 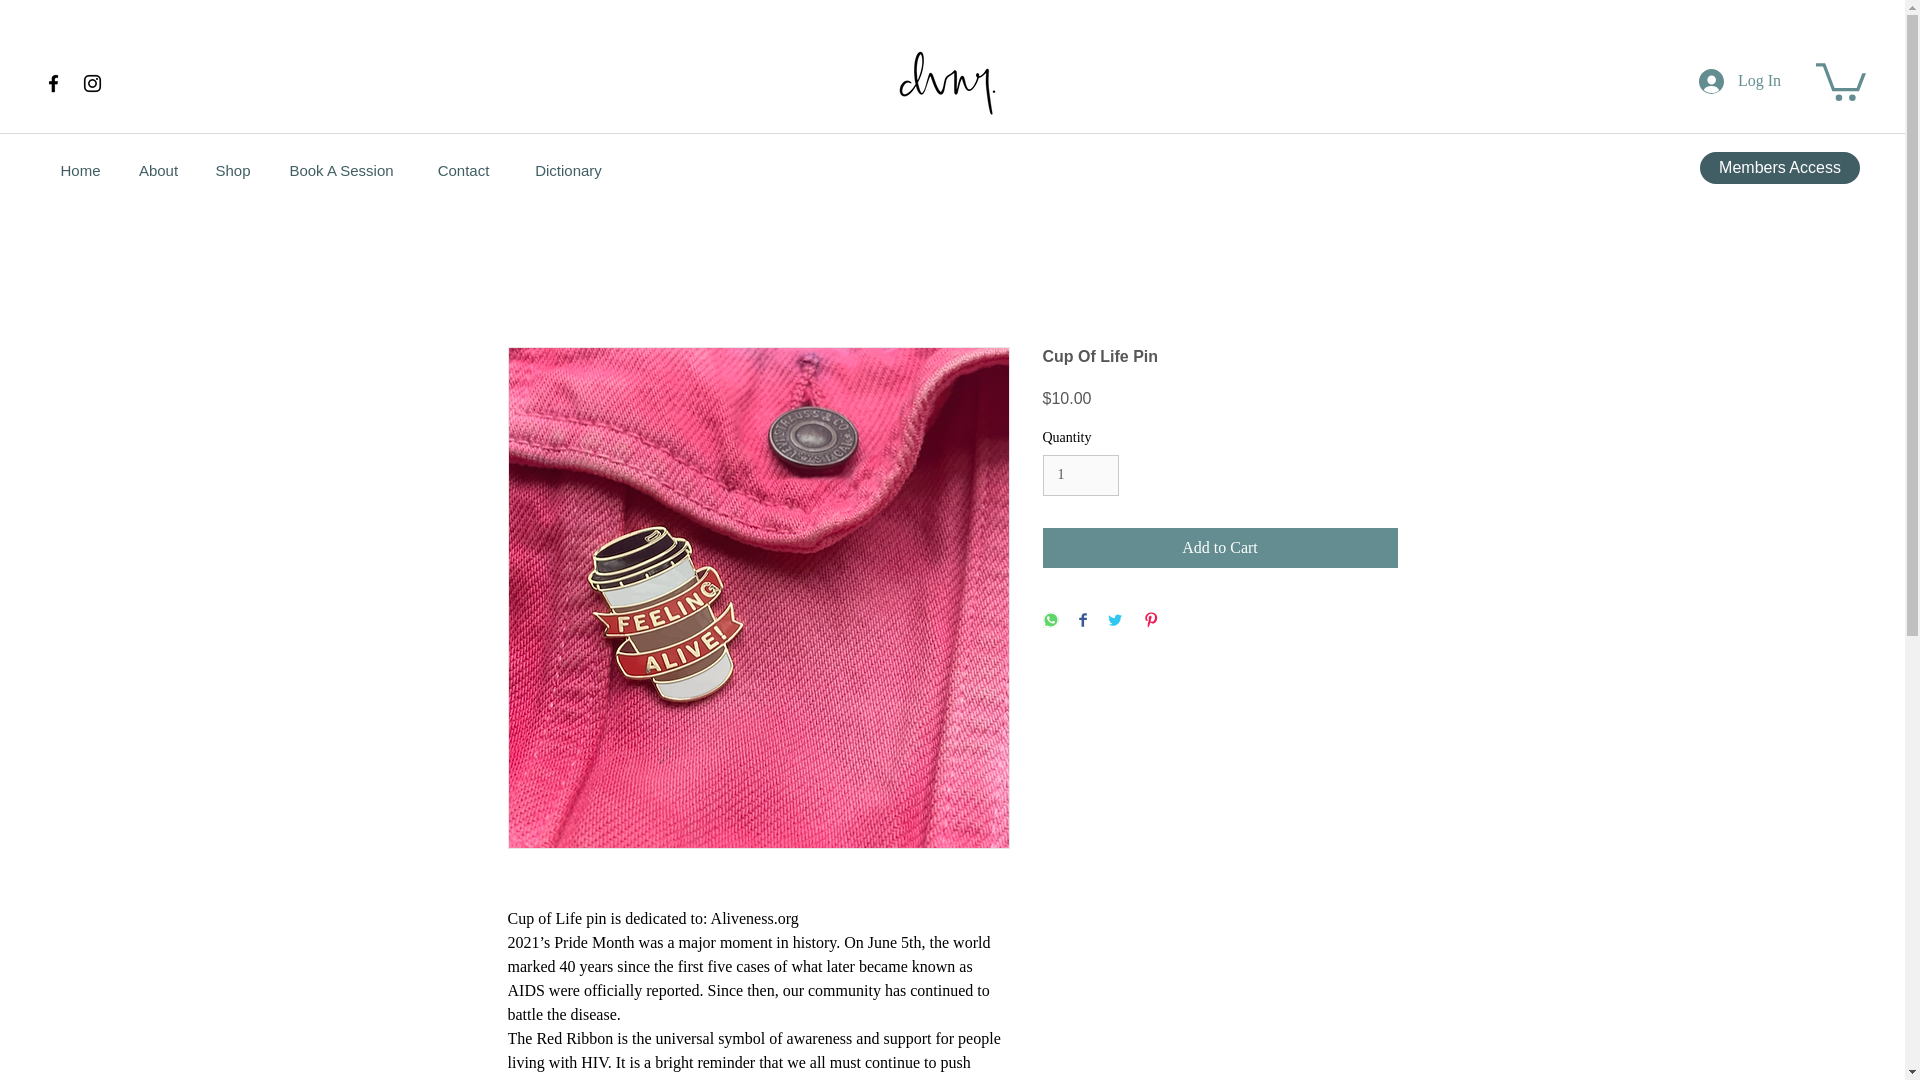 What do you see at coordinates (1780, 168) in the screenshot?
I see `Members Access` at bounding box center [1780, 168].